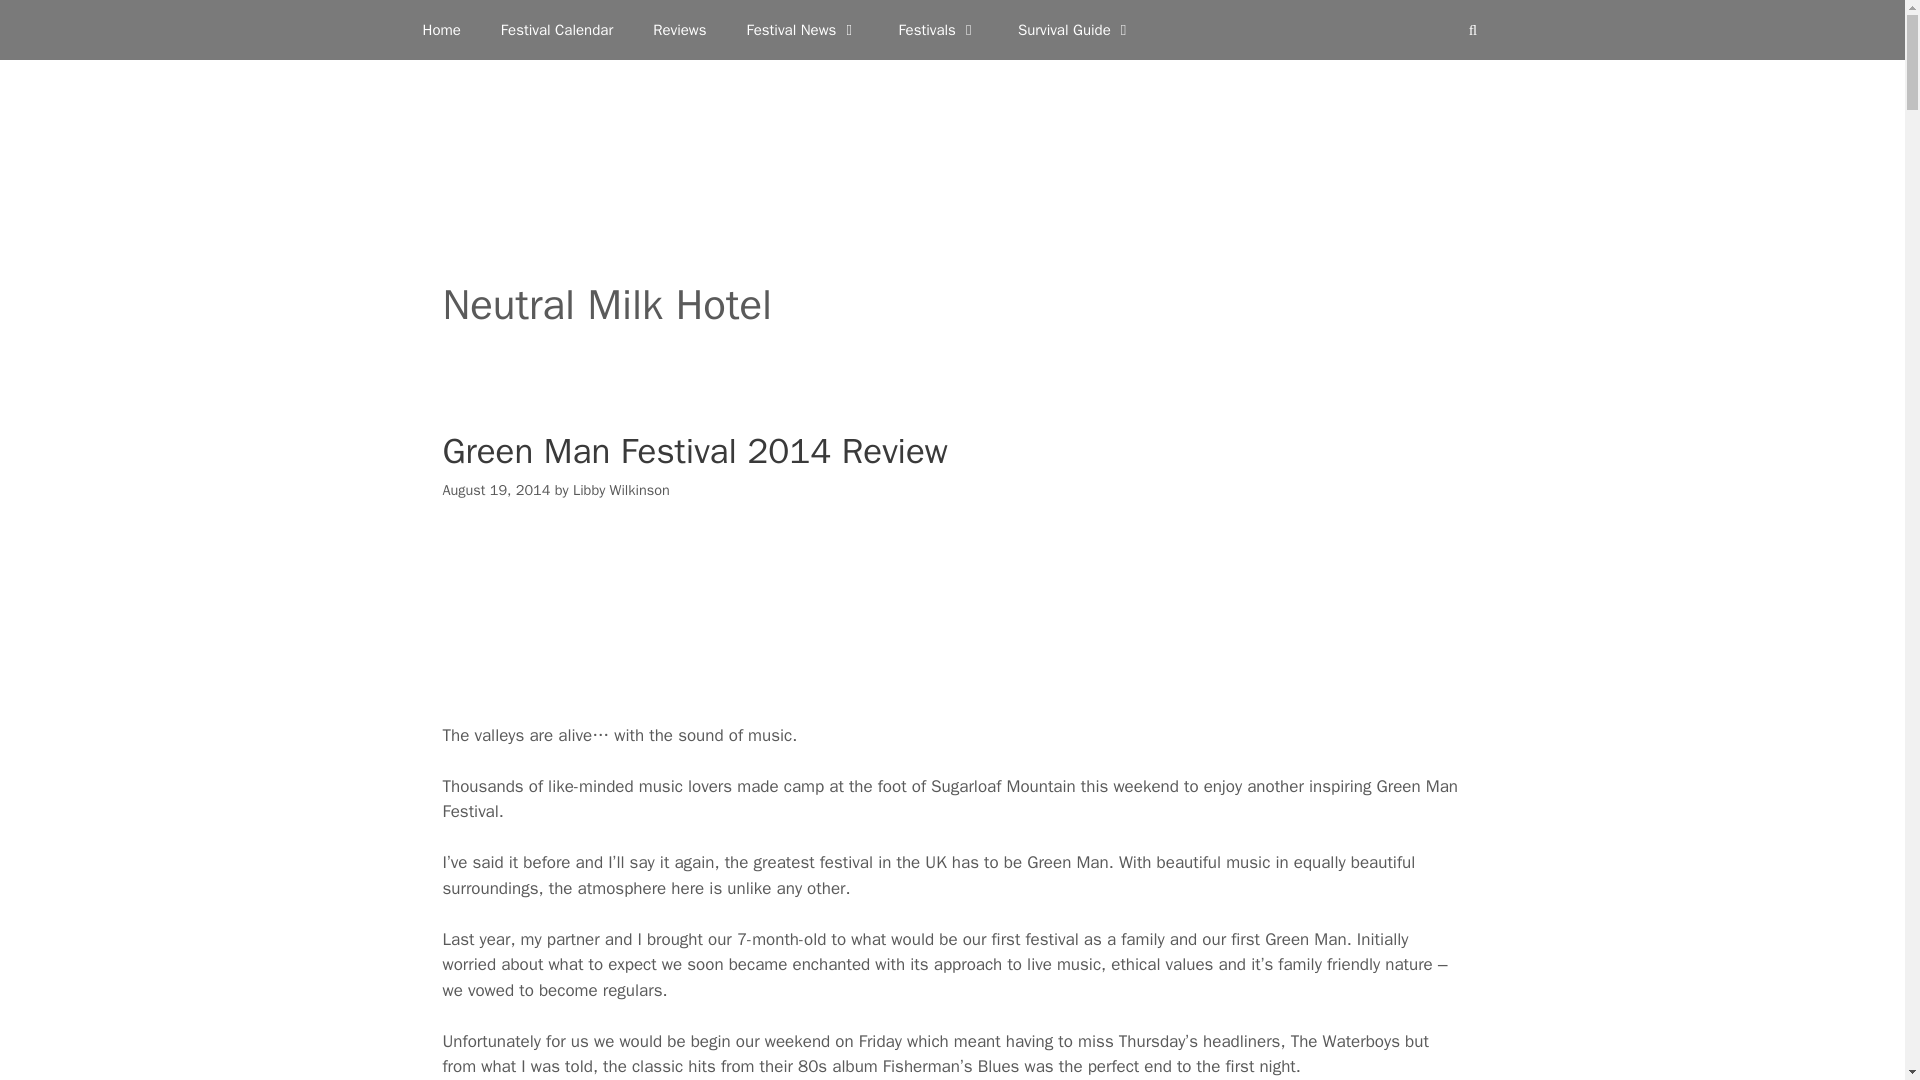  I want to click on Festival Calendar, so click(557, 30).